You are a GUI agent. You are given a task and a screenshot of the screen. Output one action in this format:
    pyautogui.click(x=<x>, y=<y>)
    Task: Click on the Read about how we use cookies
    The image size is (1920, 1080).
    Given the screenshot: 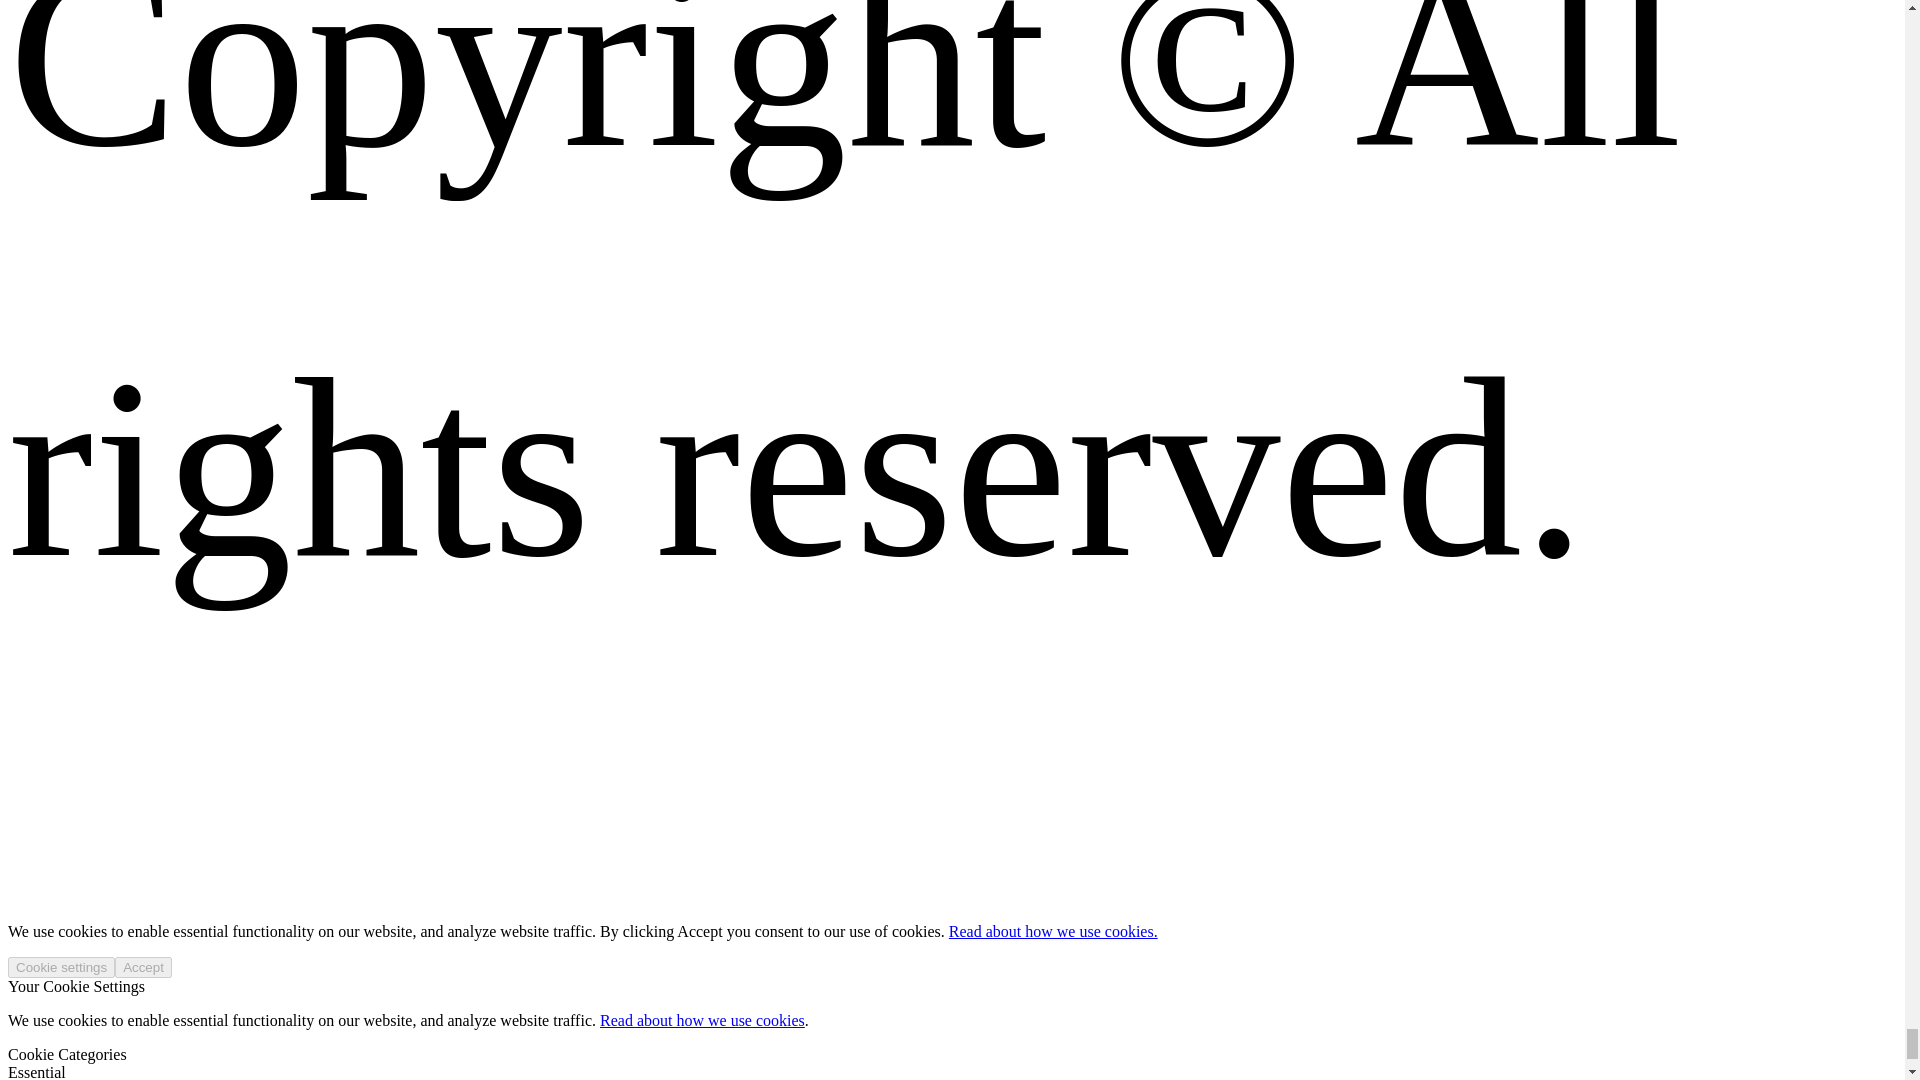 What is the action you would take?
    pyautogui.click(x=702, y=1020)
    